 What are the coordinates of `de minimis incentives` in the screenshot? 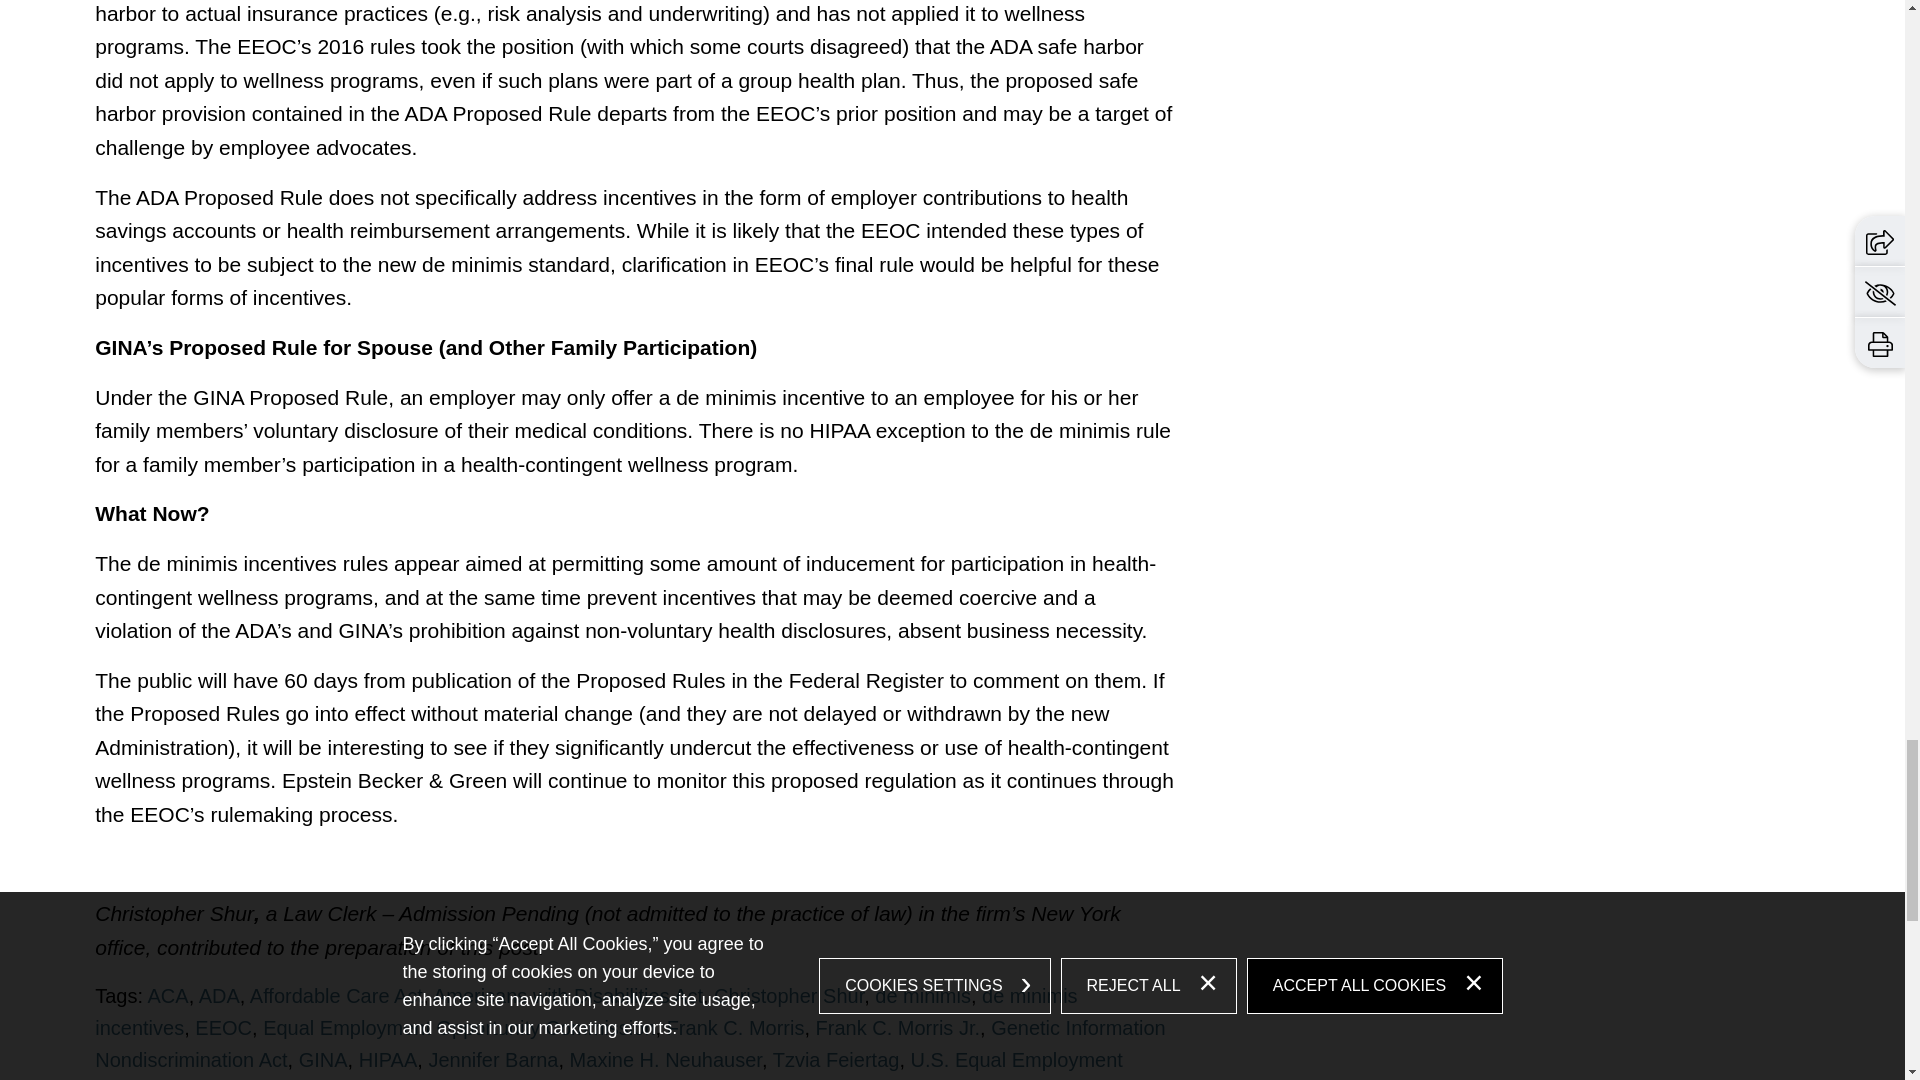 It's located at (586, 1011).